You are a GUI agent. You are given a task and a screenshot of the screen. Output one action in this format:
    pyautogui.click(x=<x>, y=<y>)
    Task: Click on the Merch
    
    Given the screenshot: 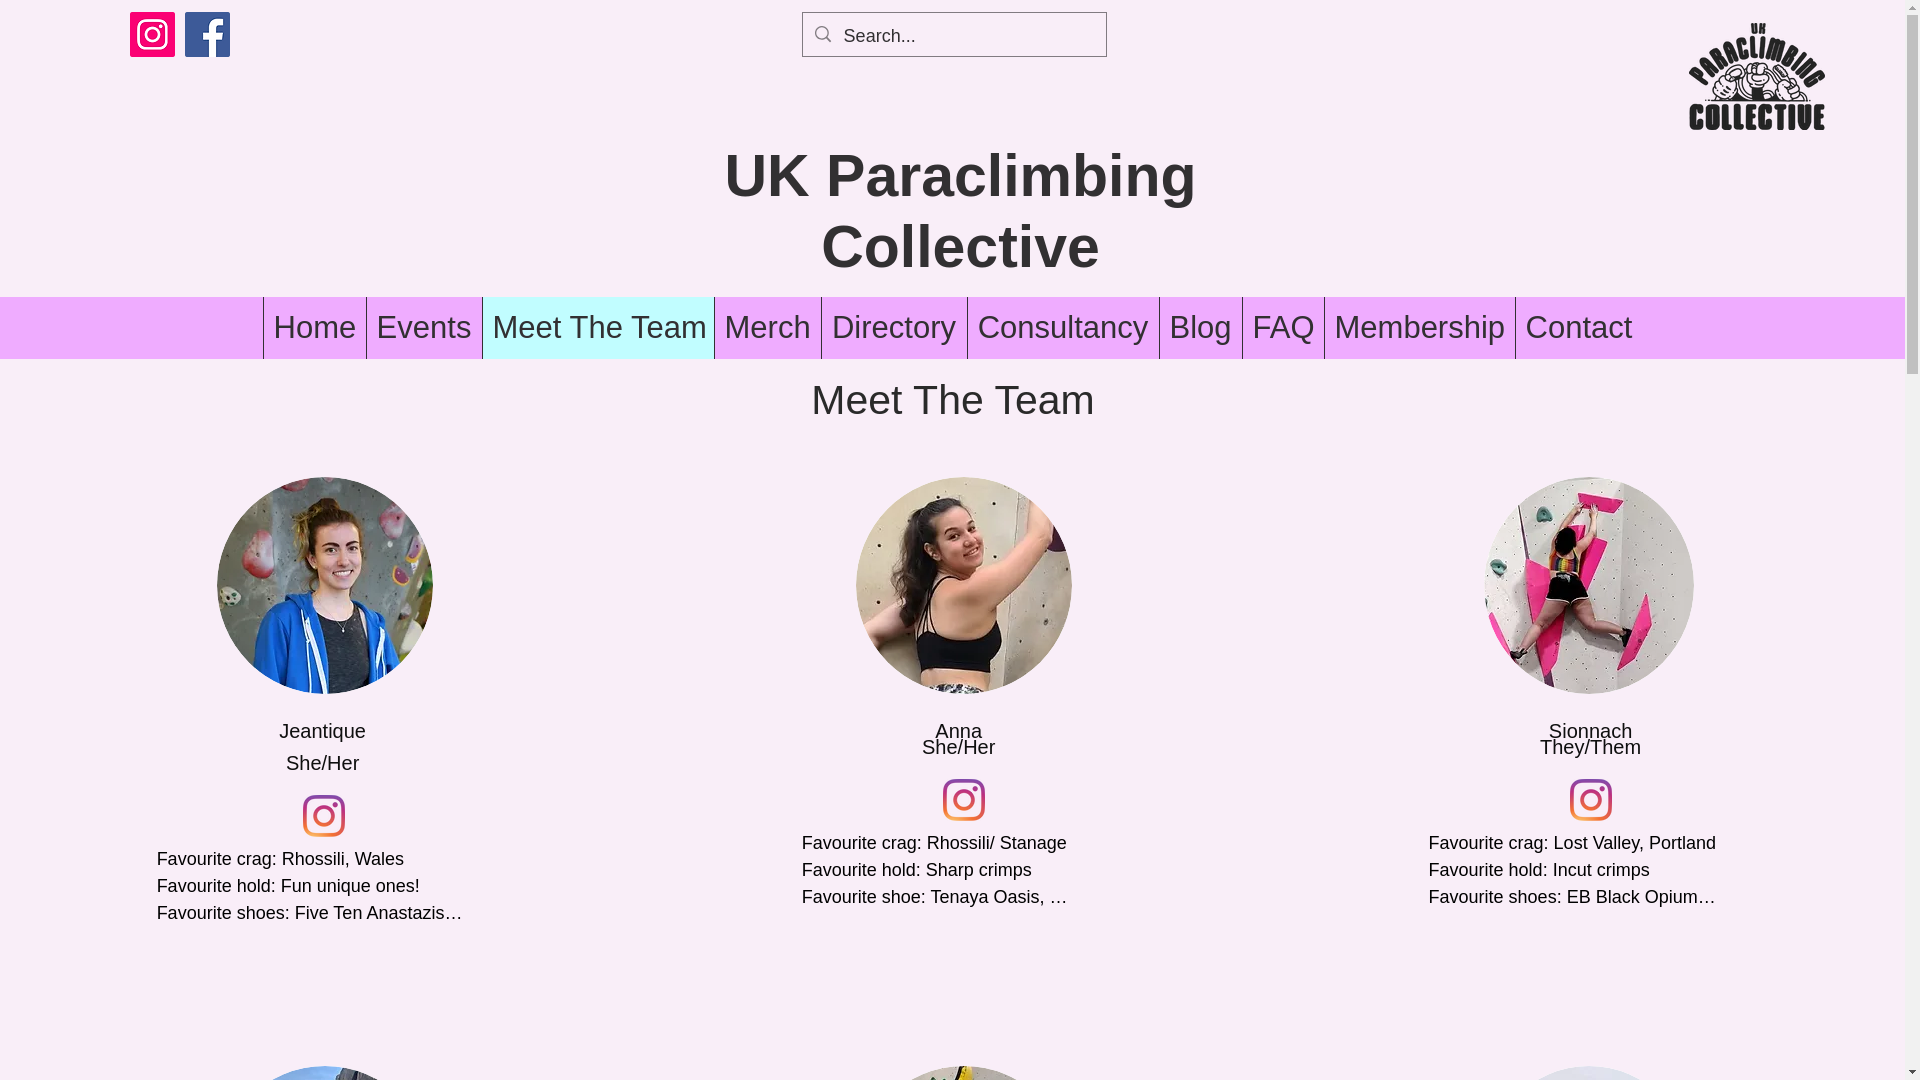 What is the action you would take?
    pyautogui.click(x=768, y=328)
    